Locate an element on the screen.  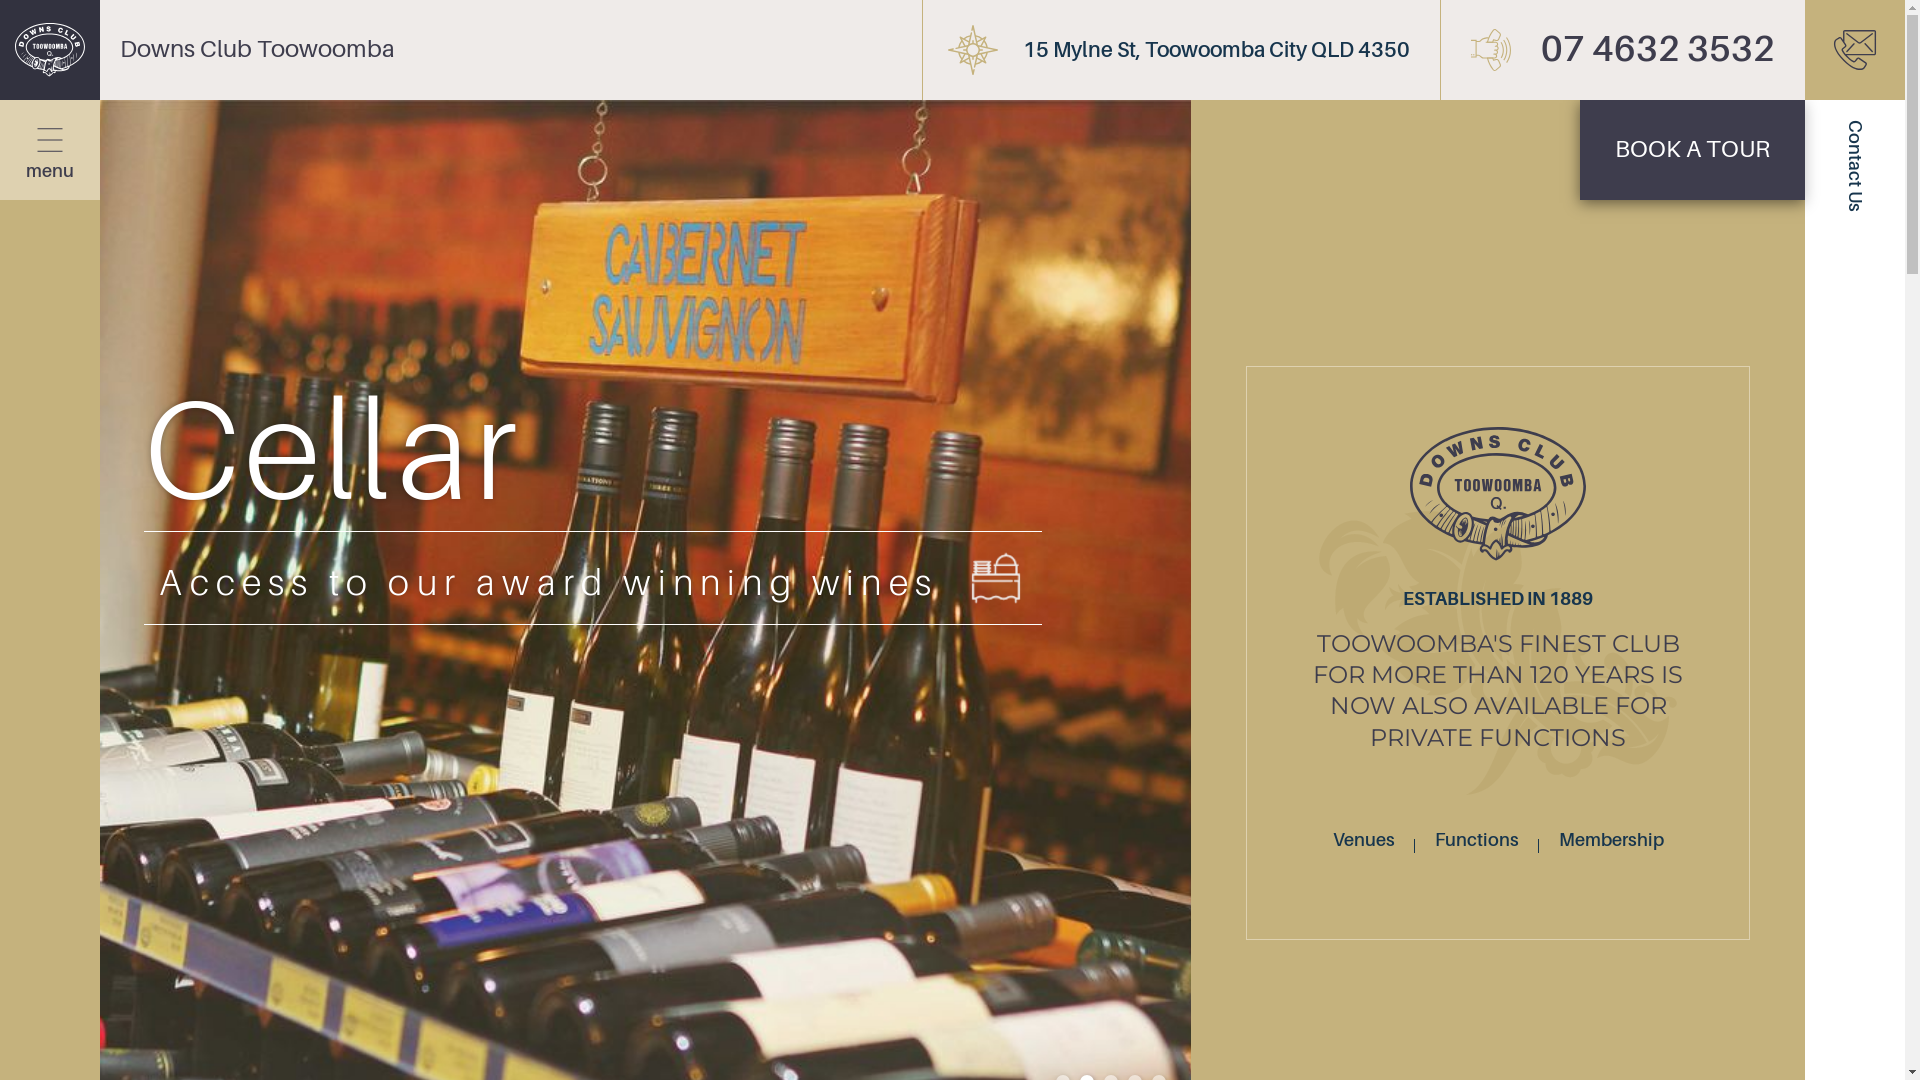
Contact Us is located at coordinates (1855, 50).